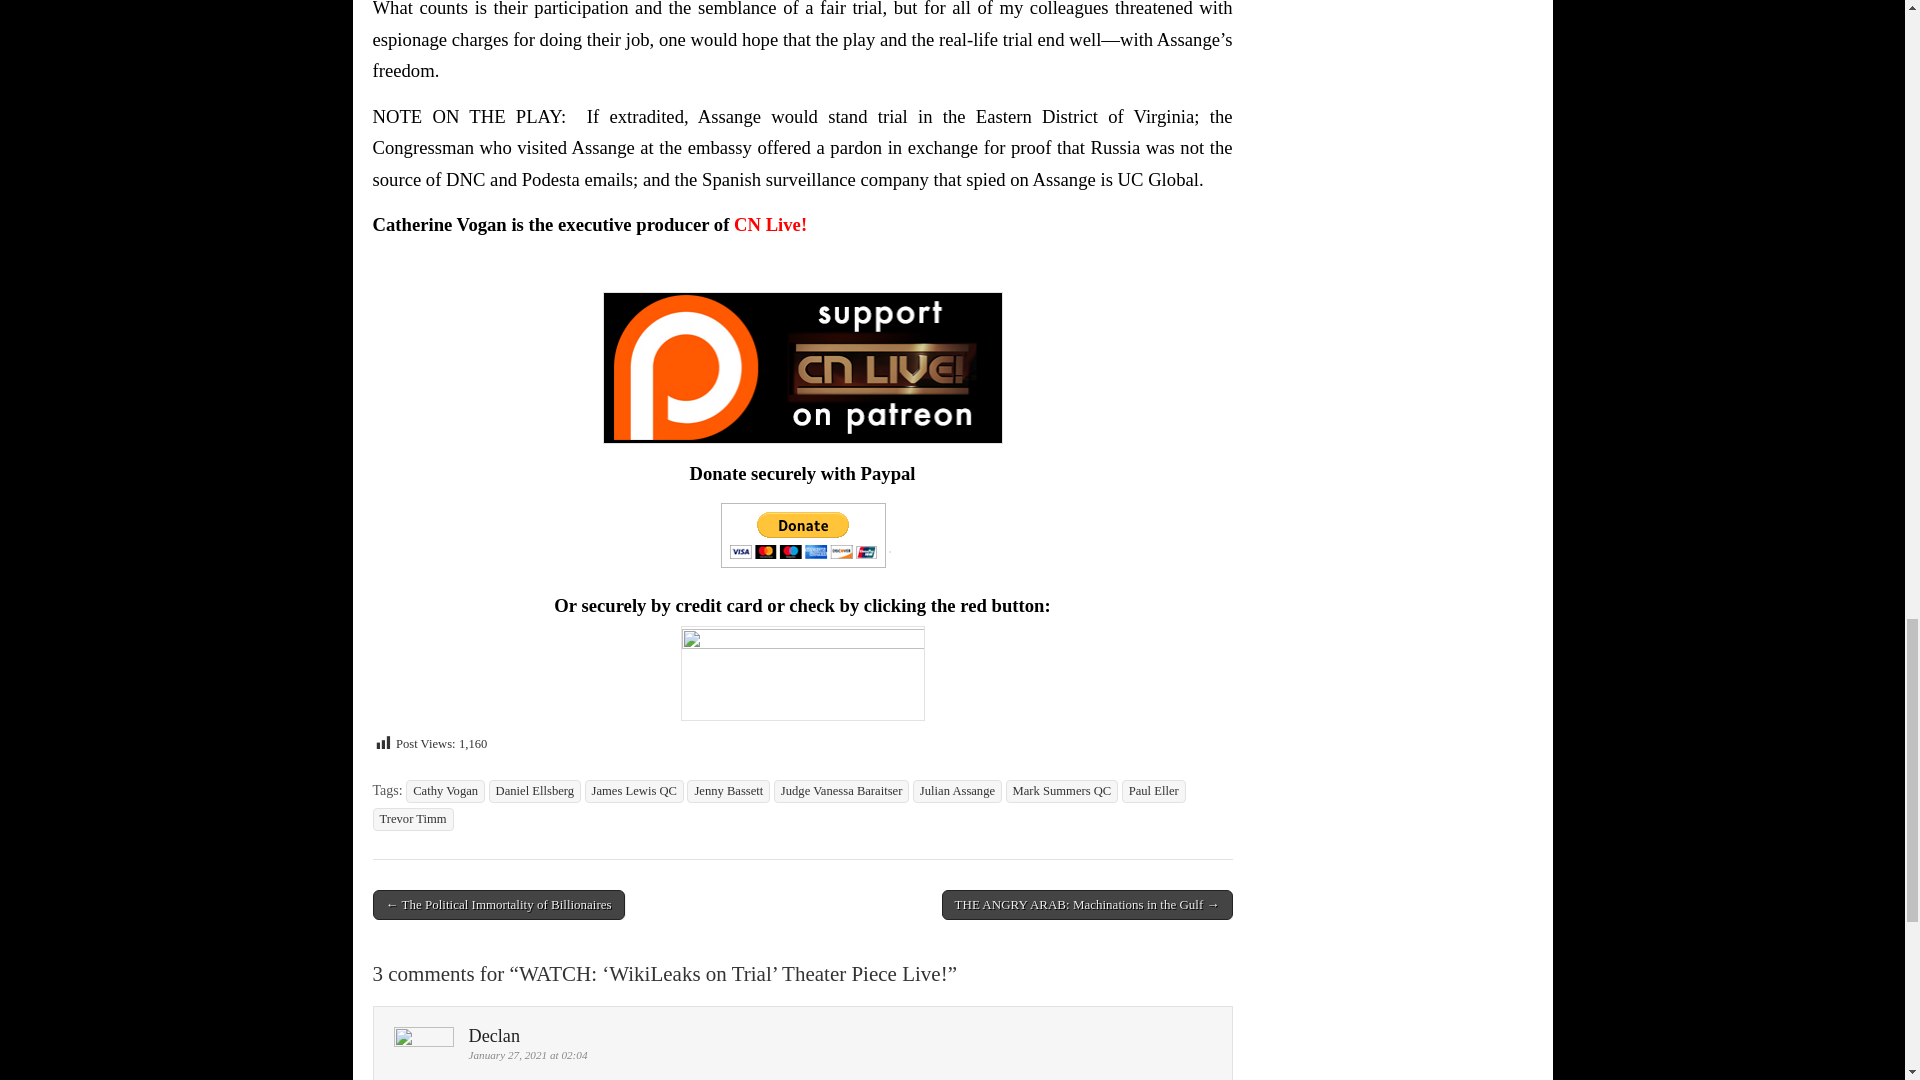 This screenshot has height=1080, width=1920. I want to click on PayPal - The safer, easier way to pay online!, so click(803, 536).